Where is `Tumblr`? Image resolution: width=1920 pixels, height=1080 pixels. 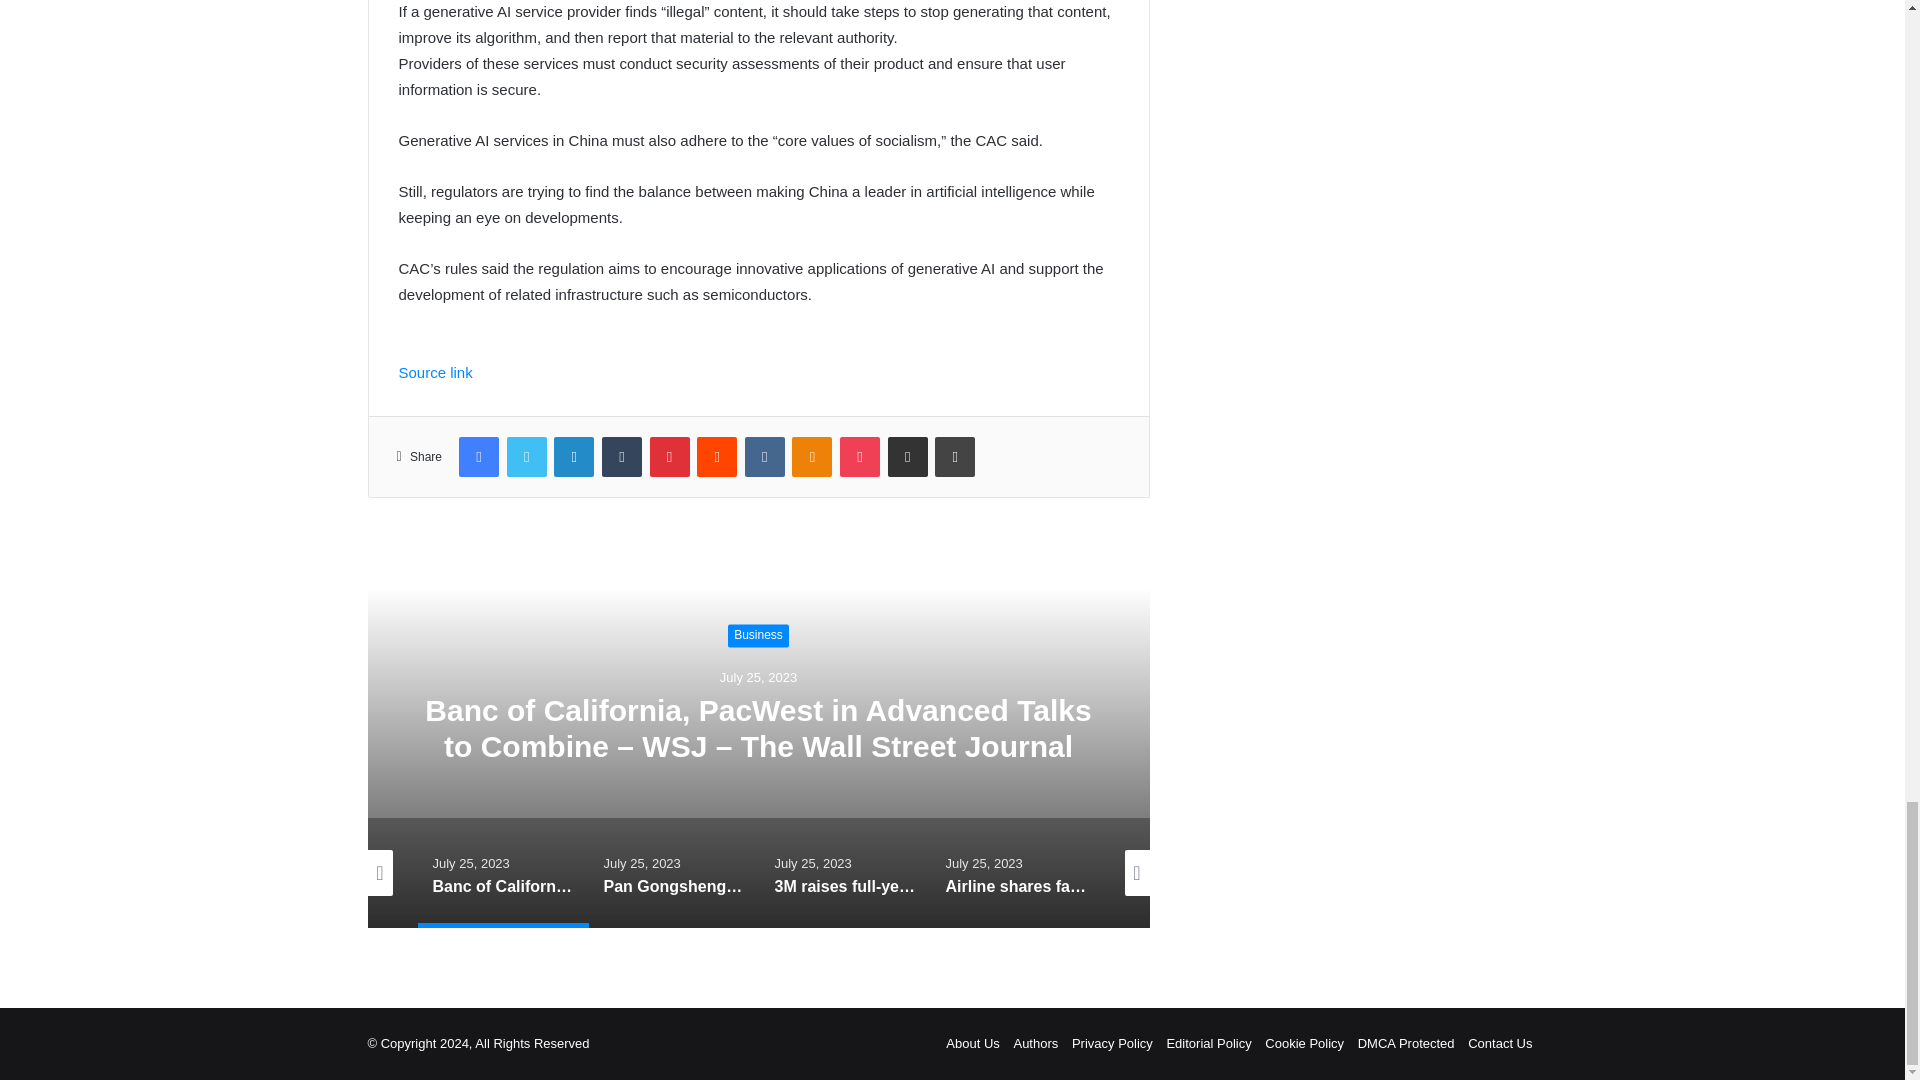 Tumblr is located at coordinates (622, 457).